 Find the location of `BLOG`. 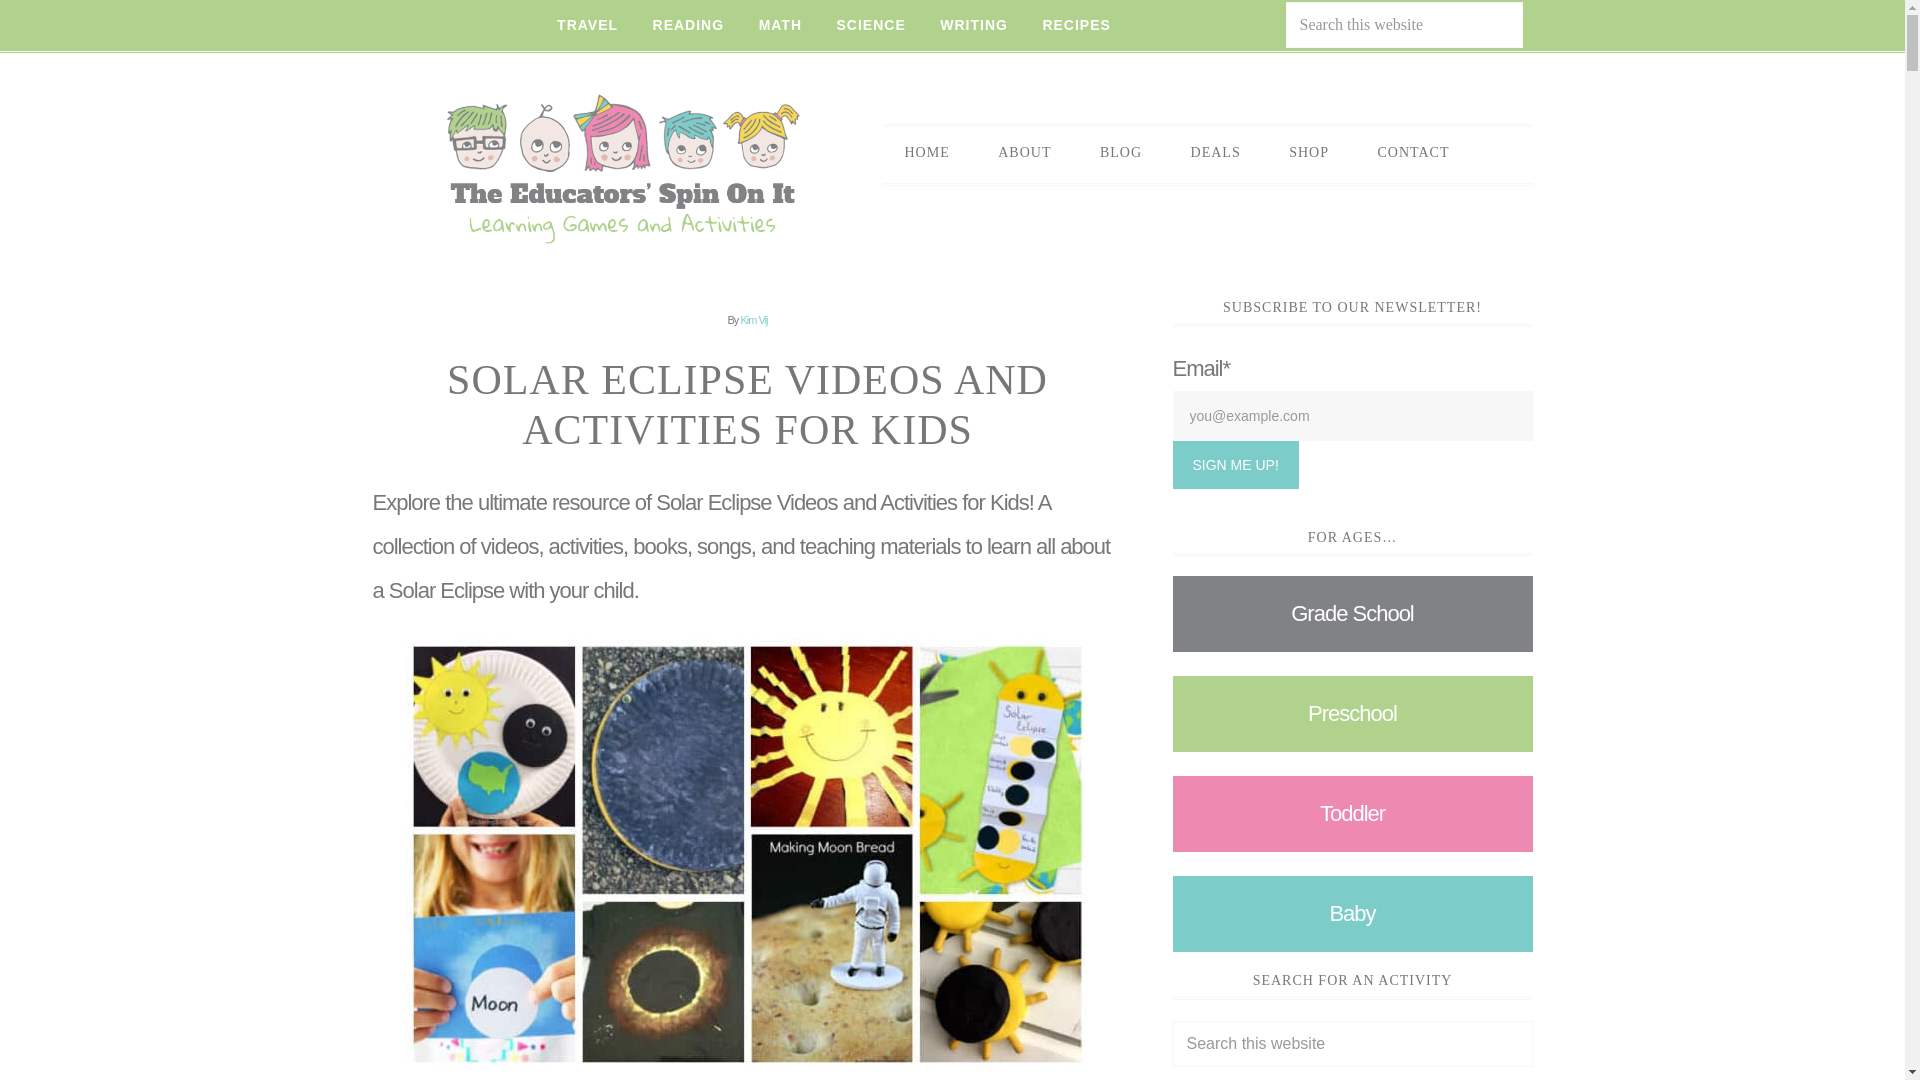

BLOG is located at coordinates (1120, 152).